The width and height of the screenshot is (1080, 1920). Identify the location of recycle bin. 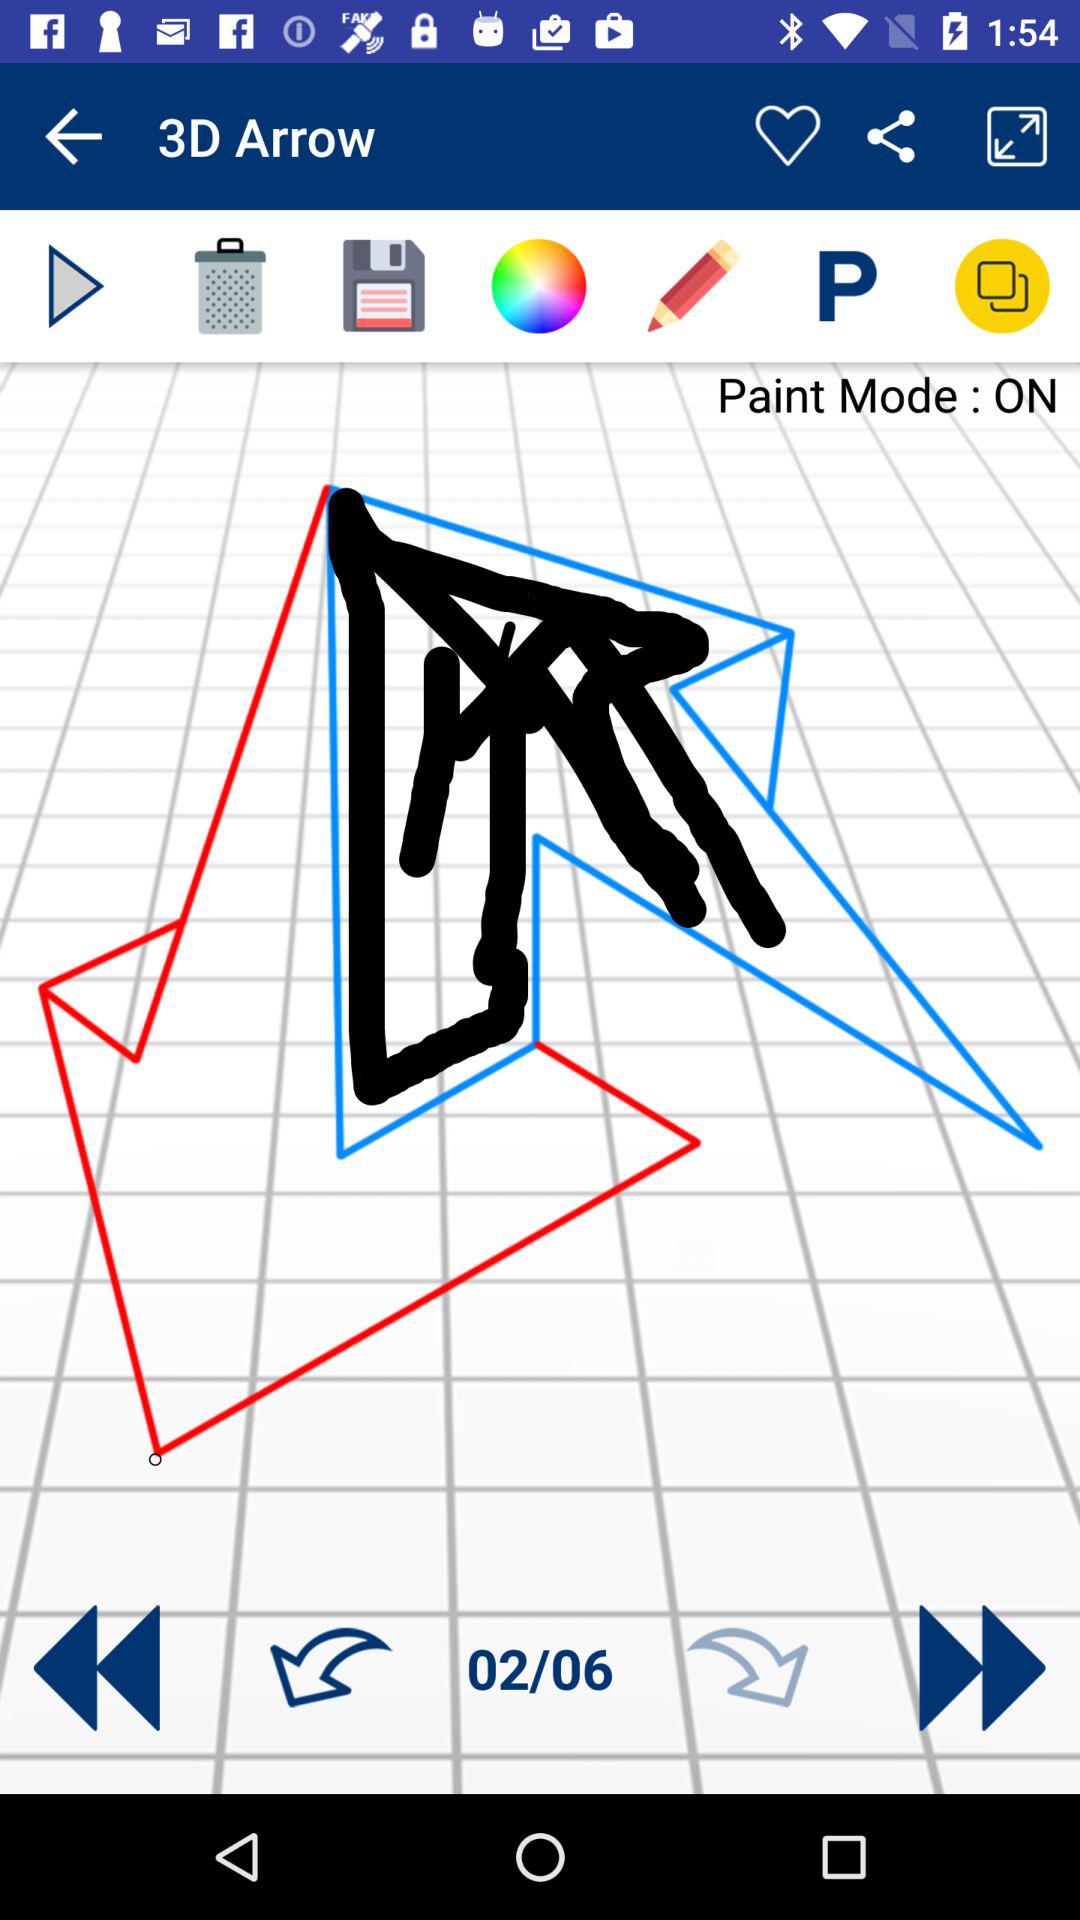
(230, 286).